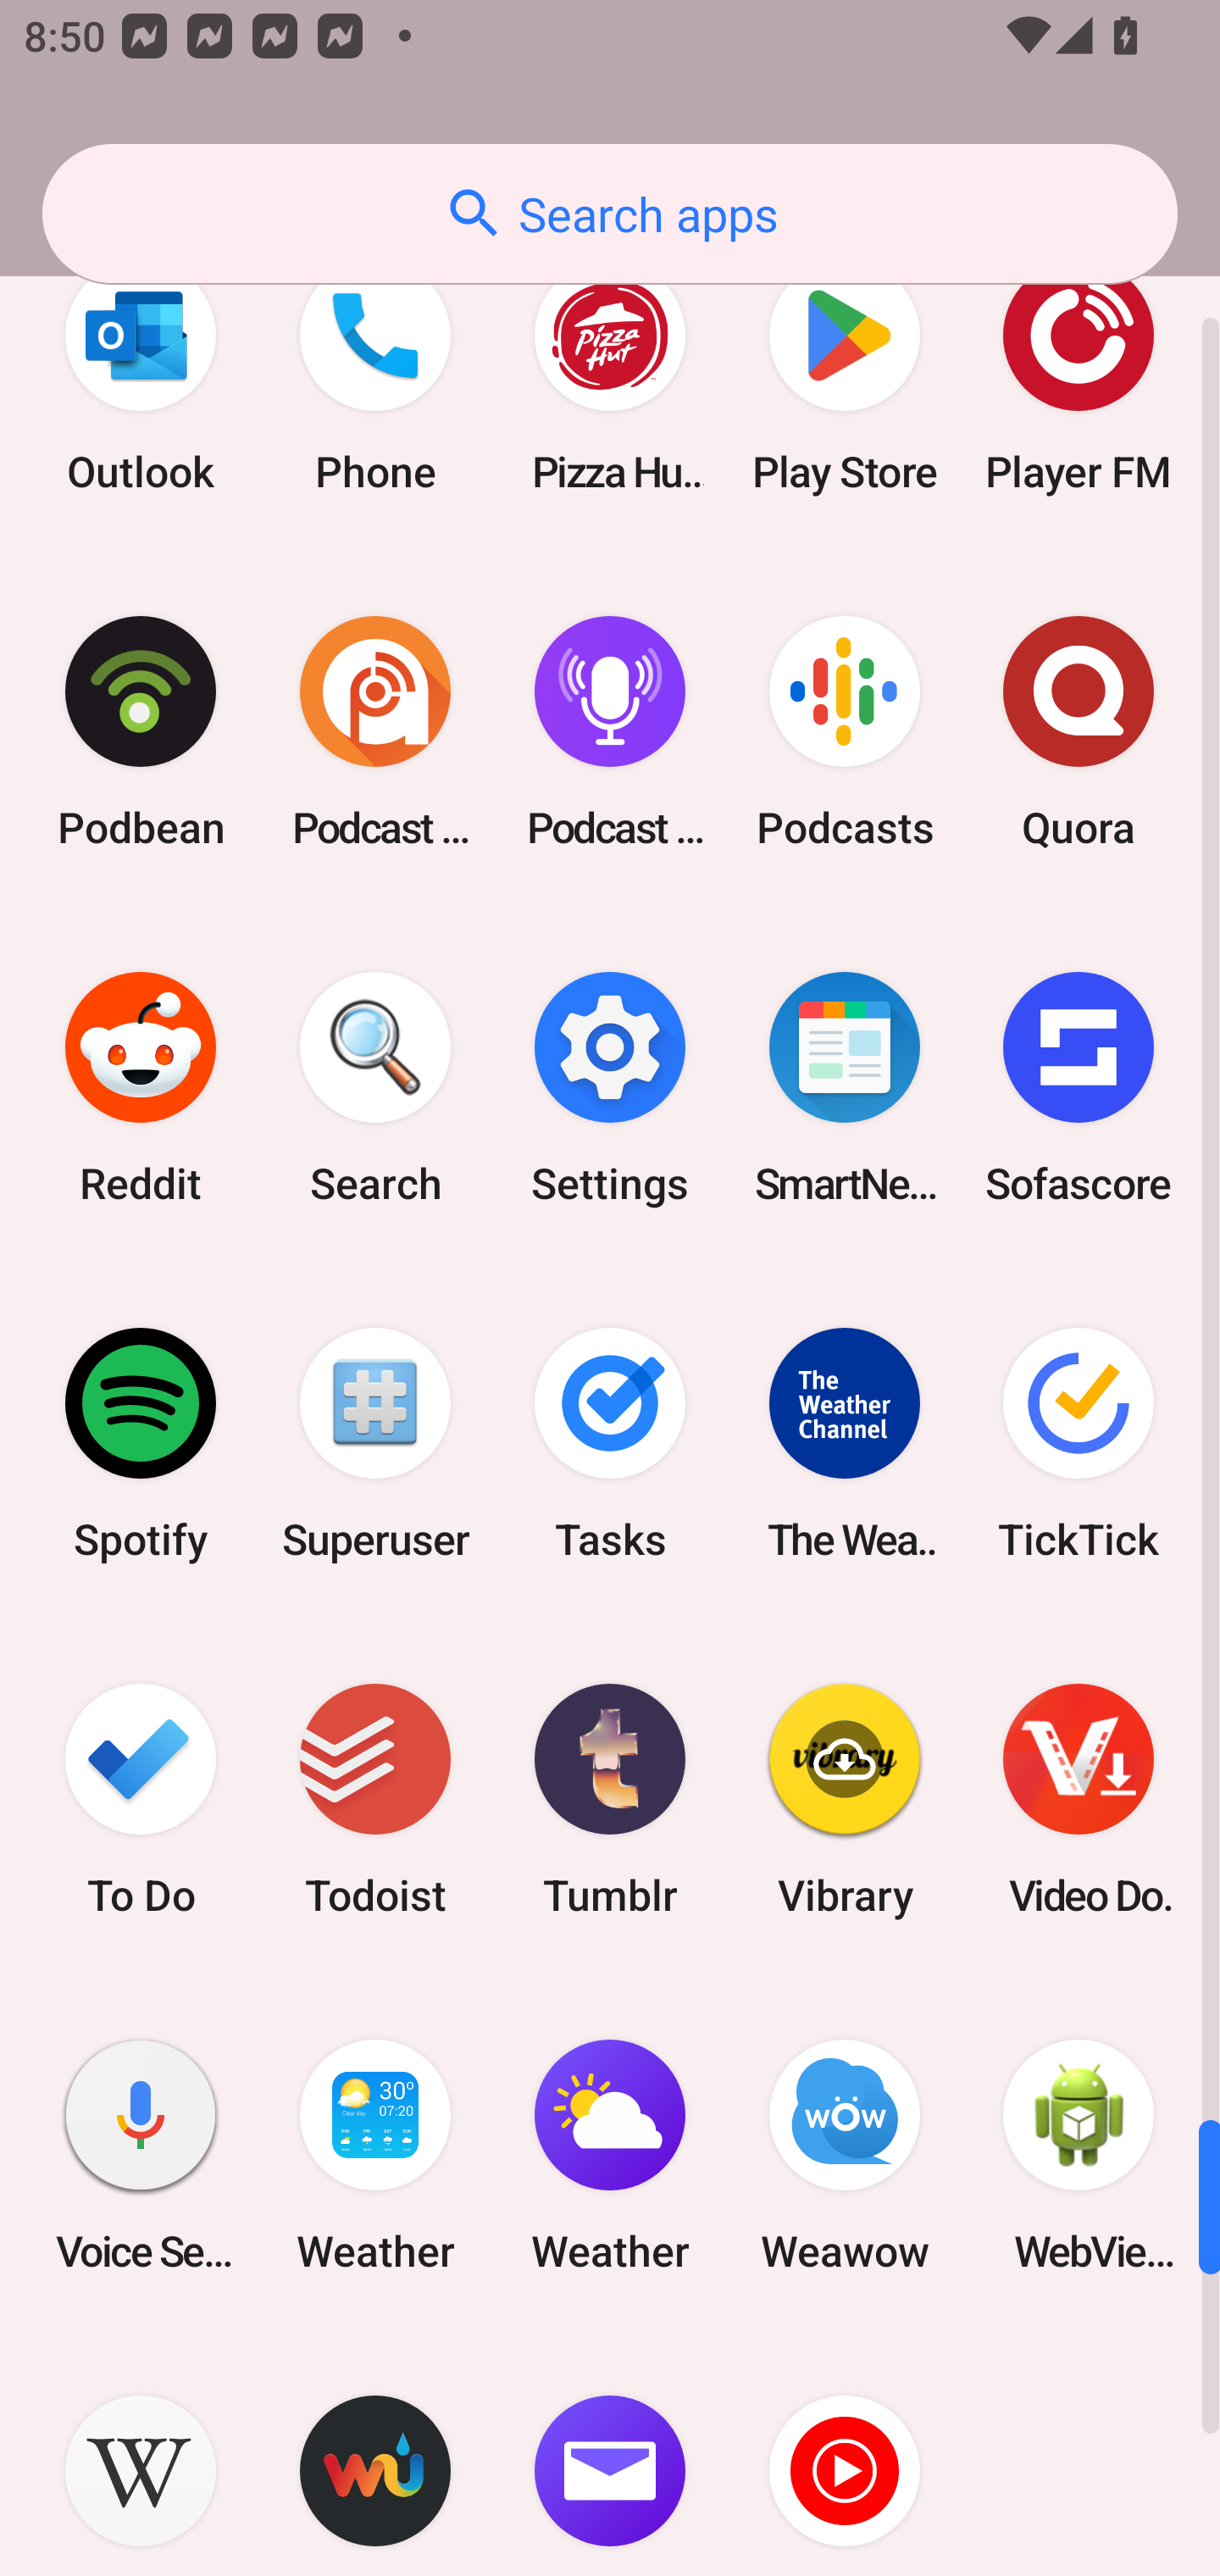 This screenshot has height=2576, width=1220. Describe the element at coordinates (1079, 2156) in the screenshot. I see `WebView Browser Tester` at that location.